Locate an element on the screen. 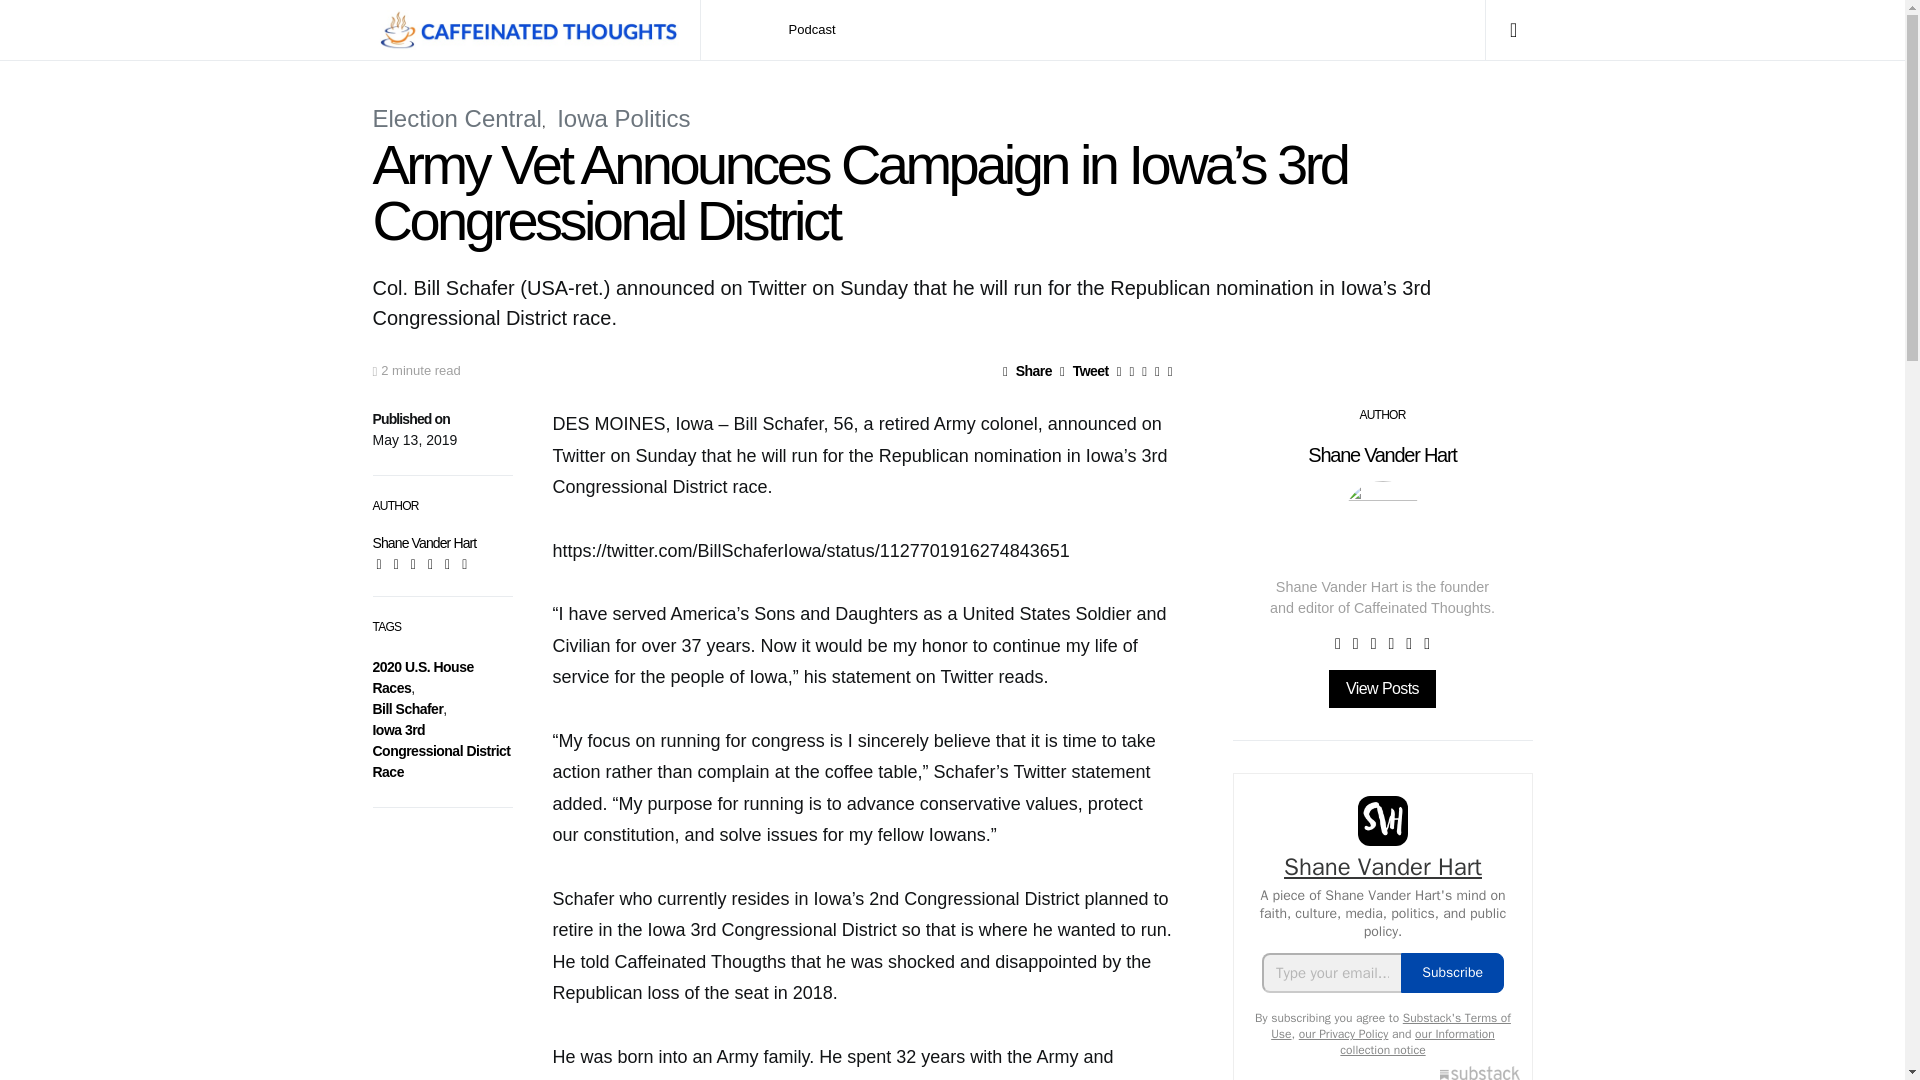 Image resolution: width=1920 pixels, height=1080 pixels. Election Central is located at coordinates (456, 118).